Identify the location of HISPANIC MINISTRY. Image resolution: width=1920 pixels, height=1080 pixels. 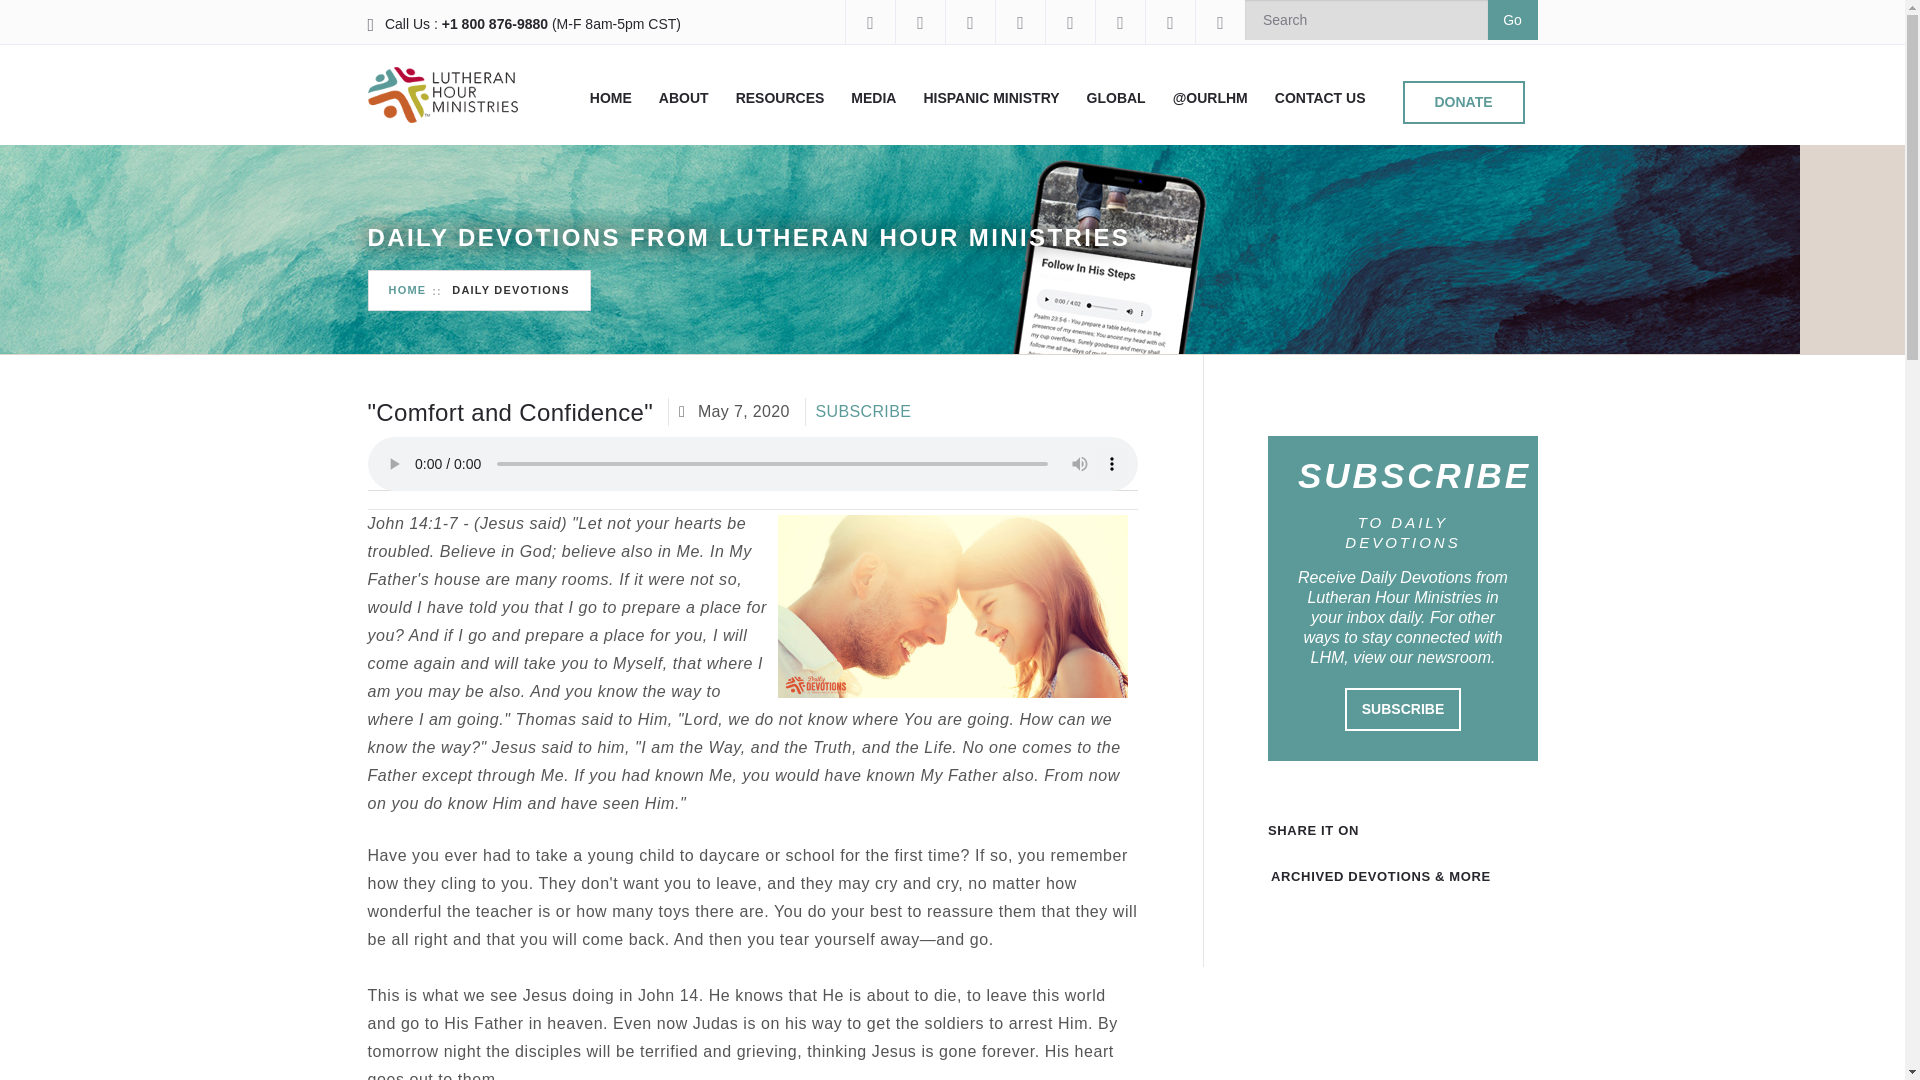
(991, 98).